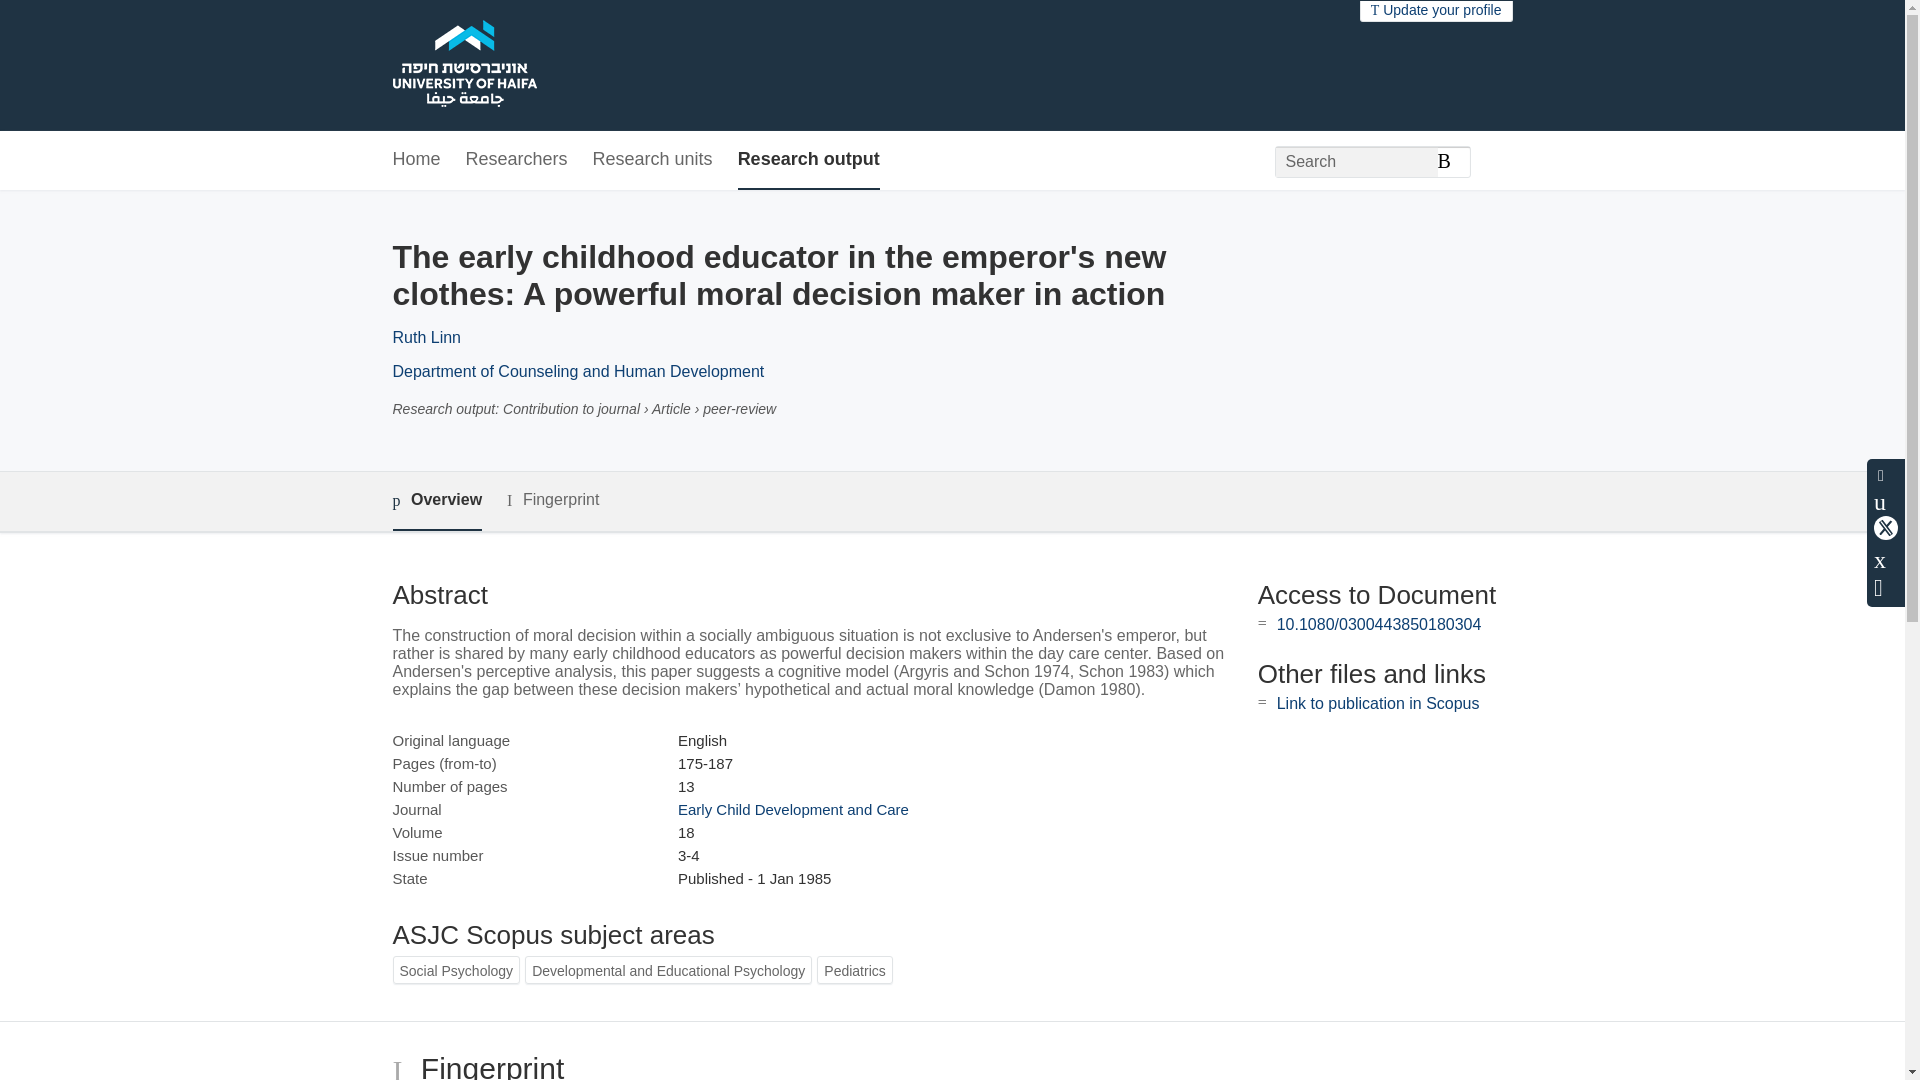  I want to click on Department of Counseling and Human Development, so click(578, 371).